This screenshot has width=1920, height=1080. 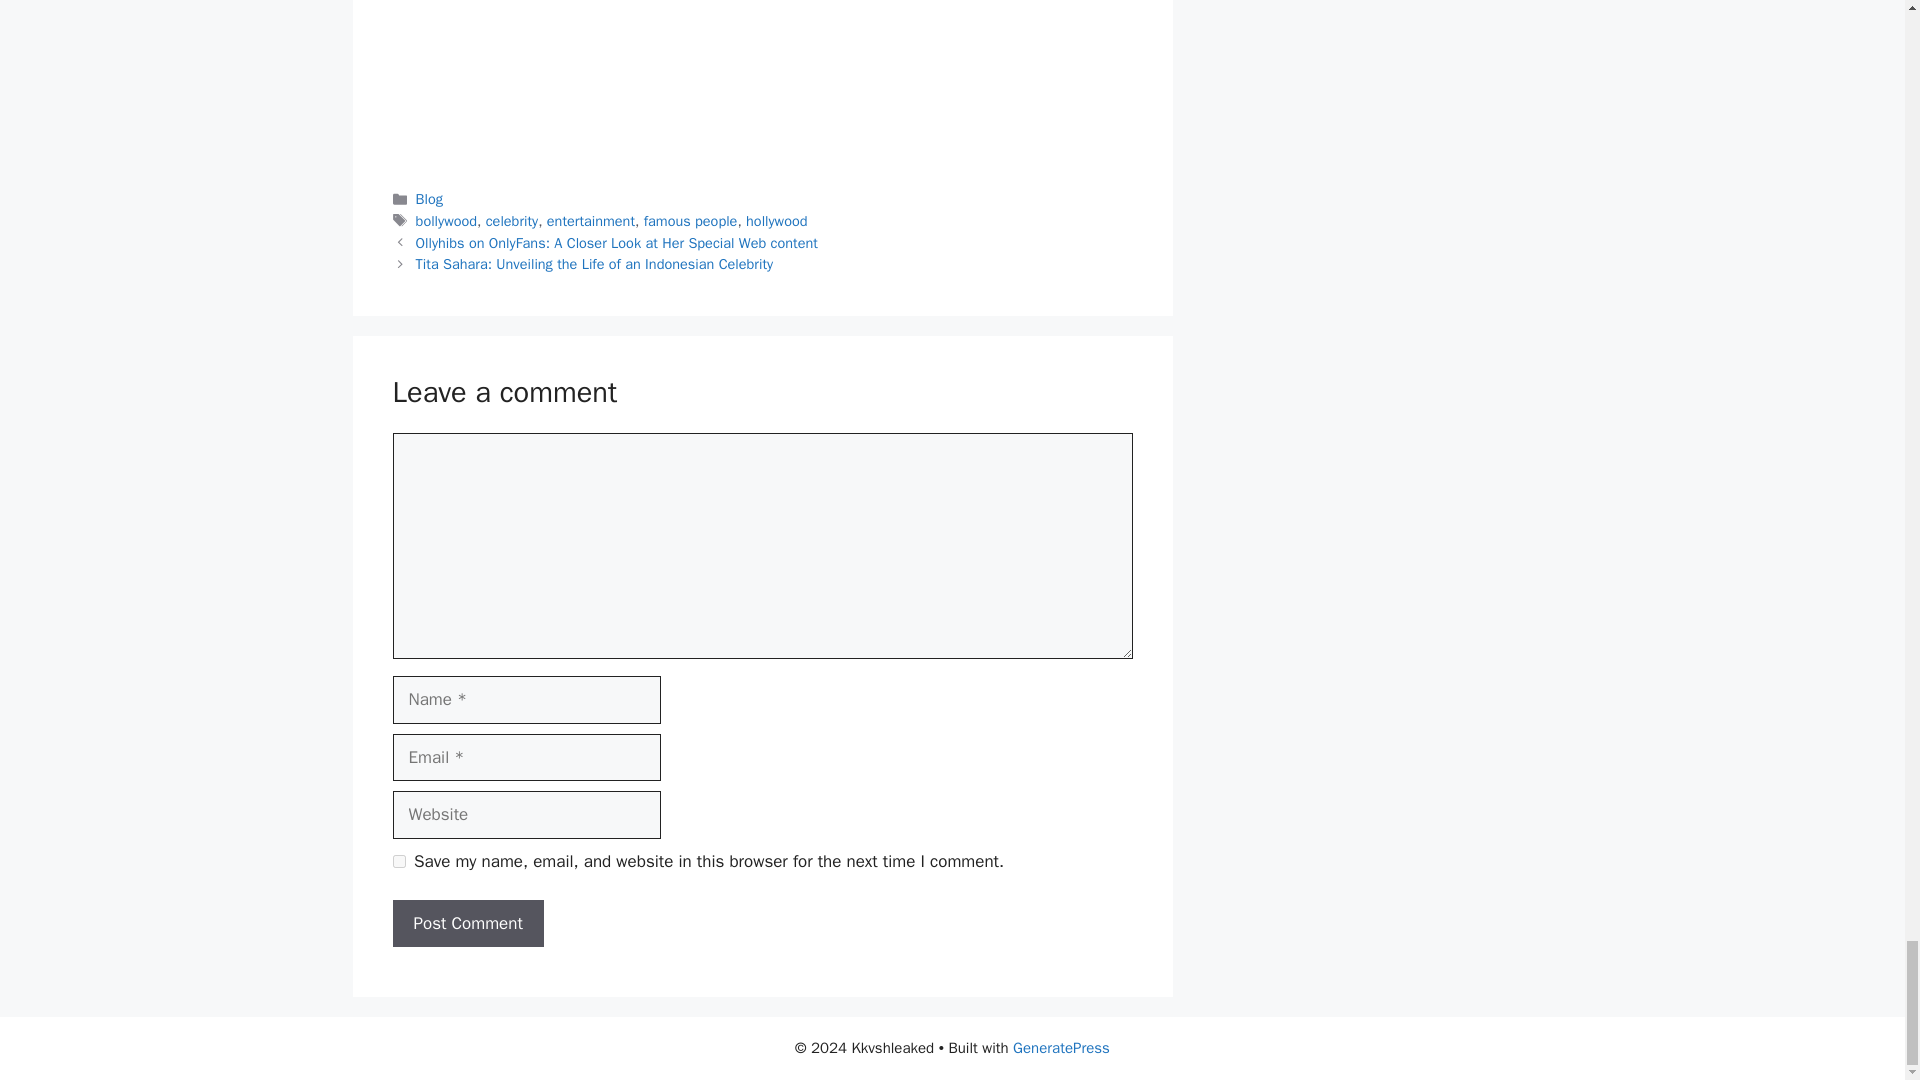 What do you see at coordinates (511, 220) in the screenshot?
I see `celebrity` at bounding box center [511, 220].